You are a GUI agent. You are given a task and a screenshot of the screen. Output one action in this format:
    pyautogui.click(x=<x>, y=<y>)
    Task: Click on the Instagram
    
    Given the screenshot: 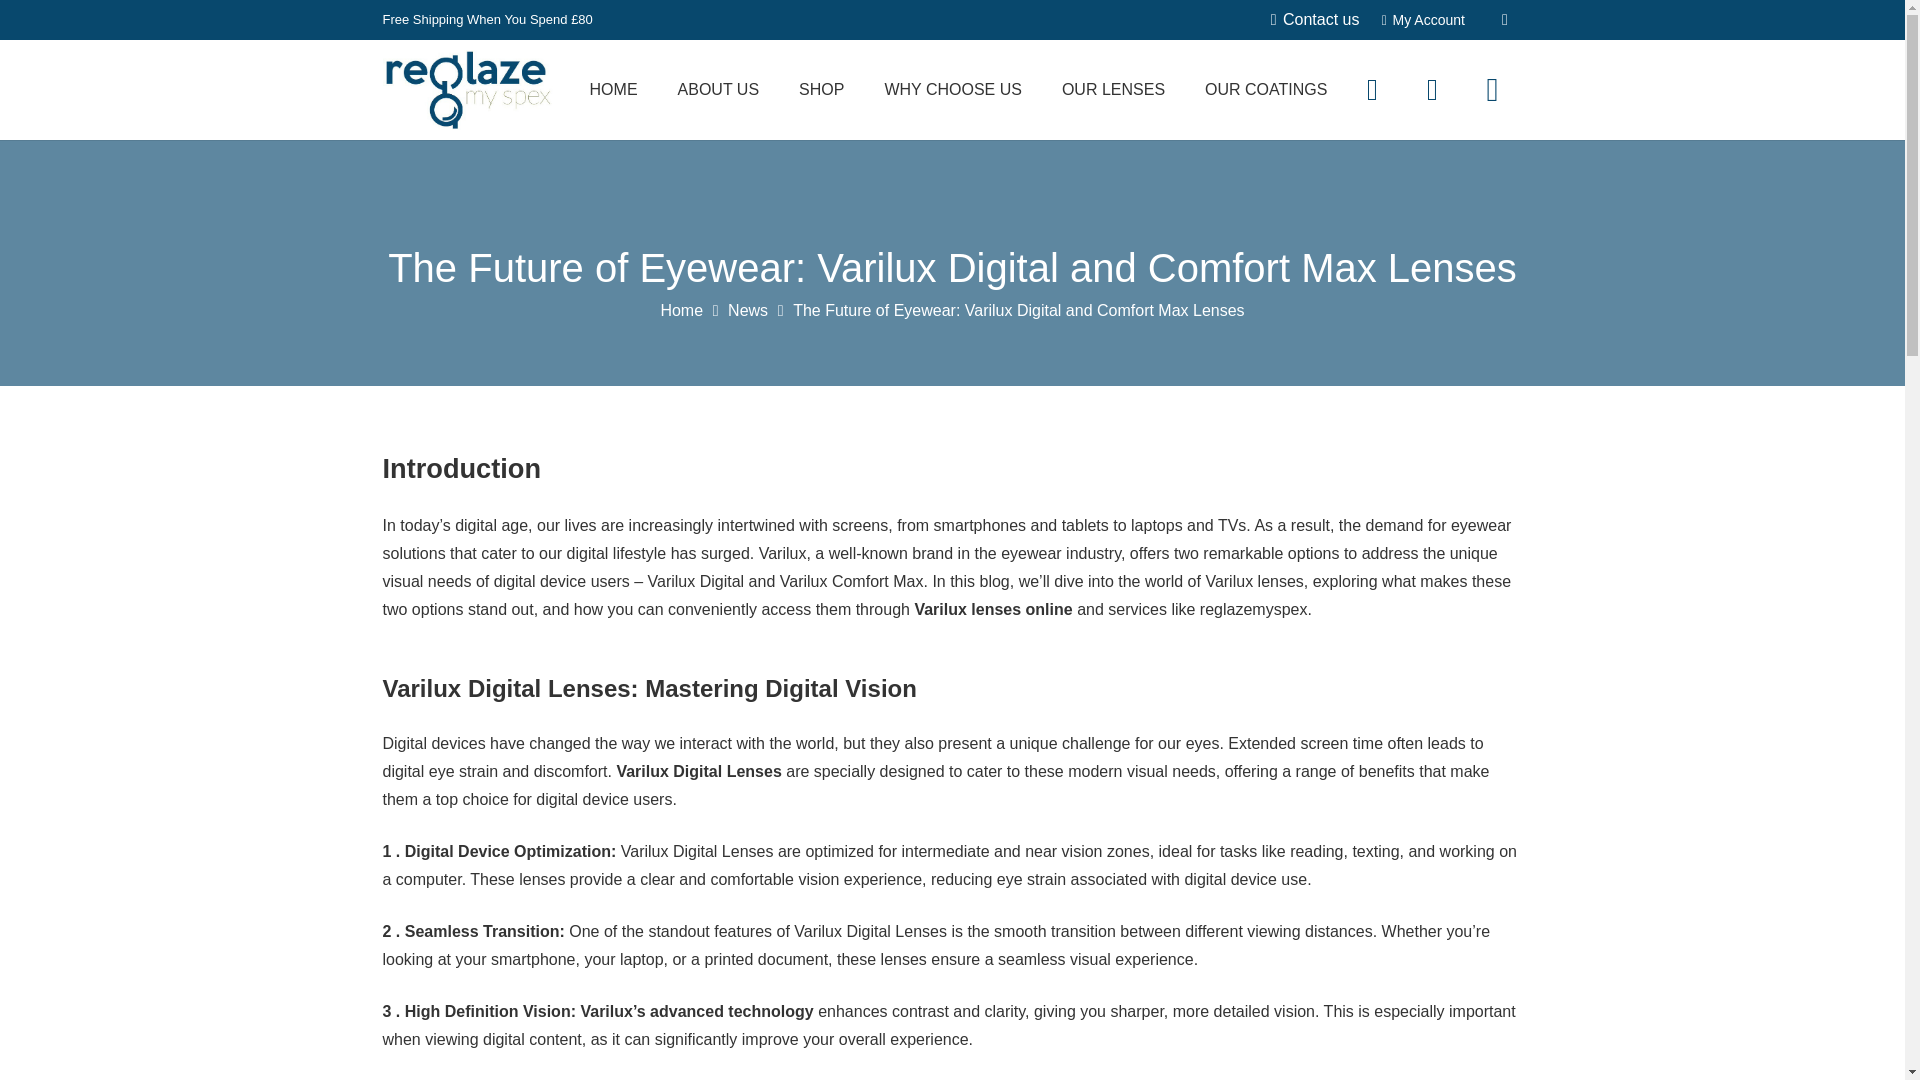 What is the action you would take?
    pyautogui.click(x=1492, y=90)
    